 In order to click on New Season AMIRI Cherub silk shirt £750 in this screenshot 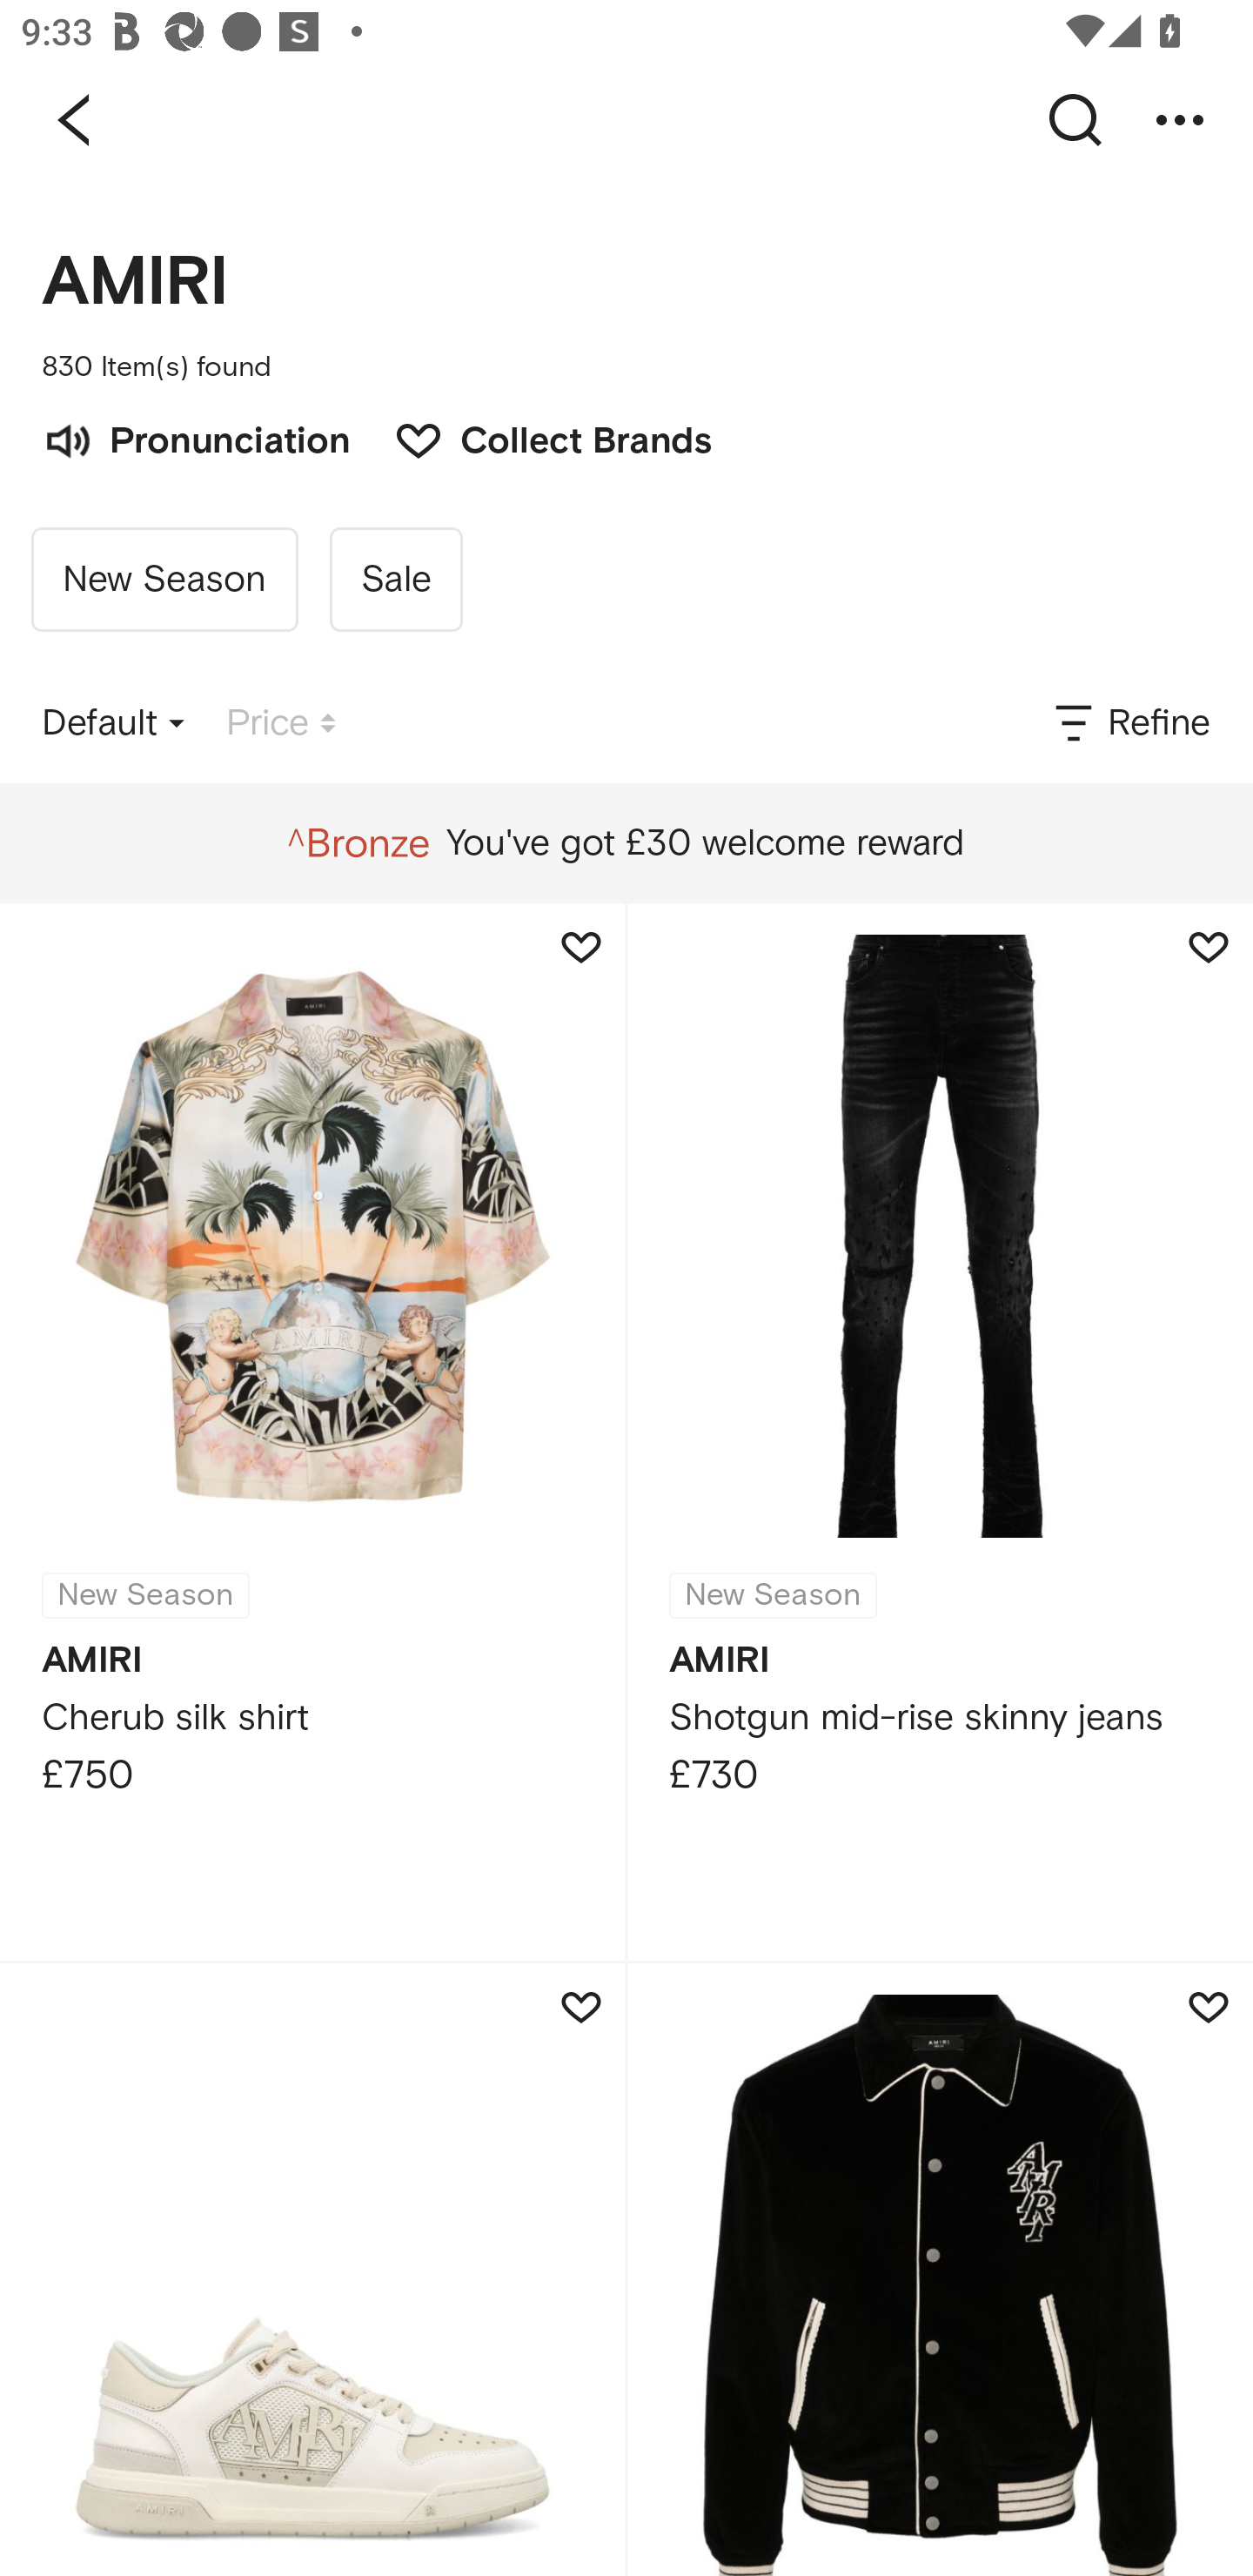, I will do `click(312, 1432)`.